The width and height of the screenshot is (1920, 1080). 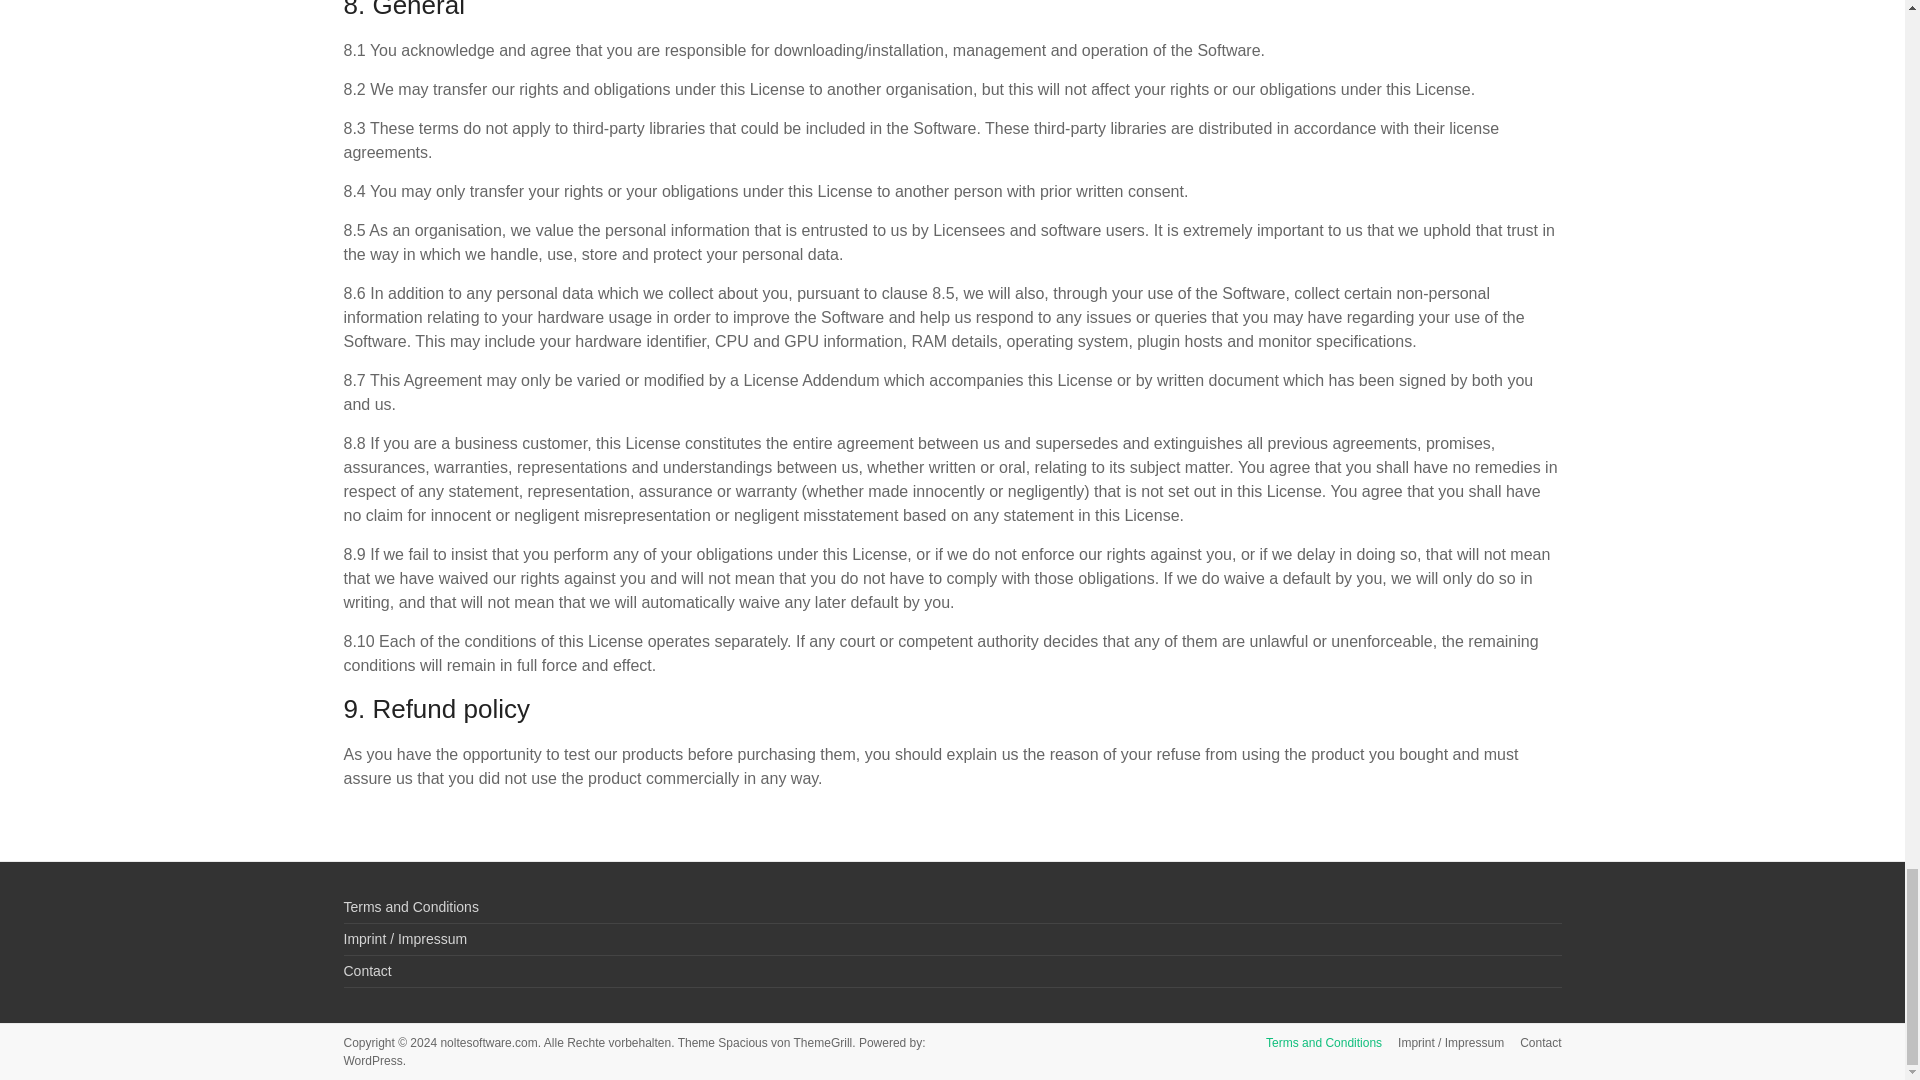 I want to click on Contact, so click(x=367, y=970).